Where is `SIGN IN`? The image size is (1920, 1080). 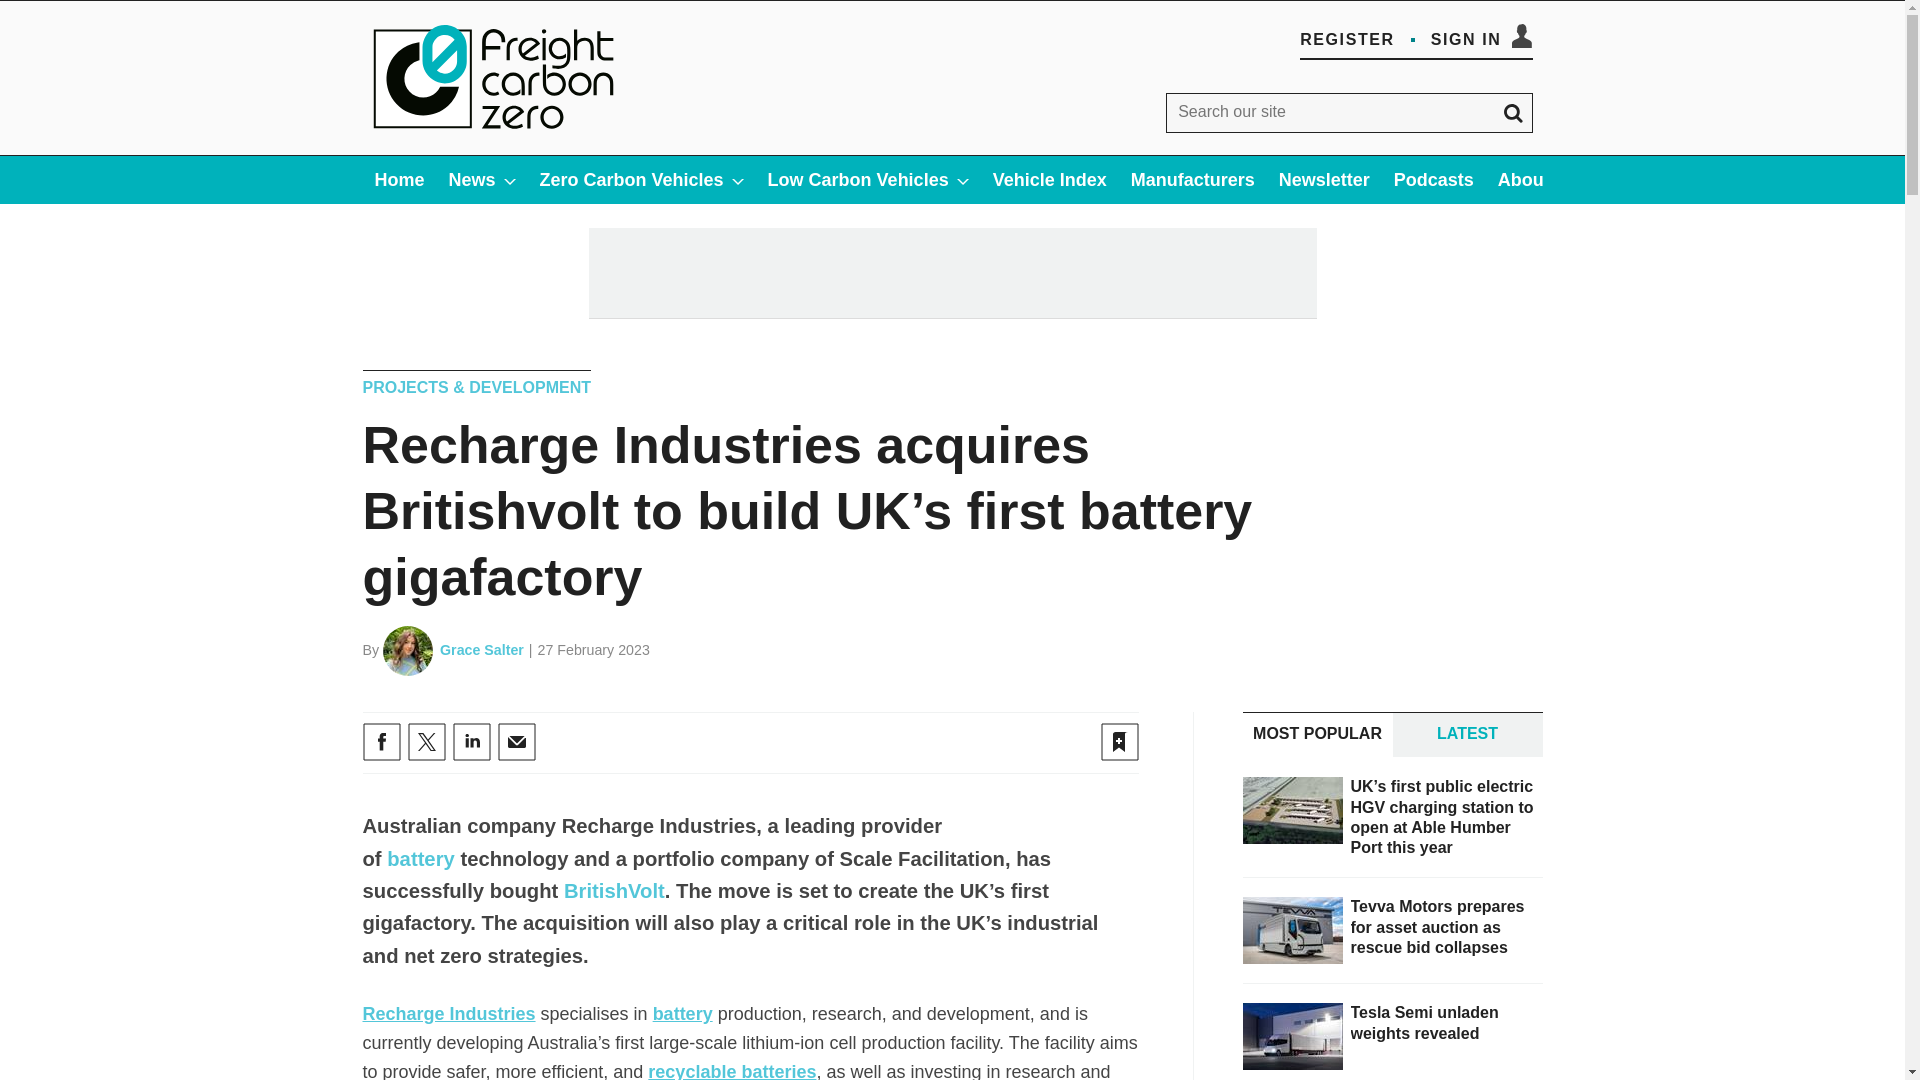
SIGN IN is located at coordinates (1481, 40).